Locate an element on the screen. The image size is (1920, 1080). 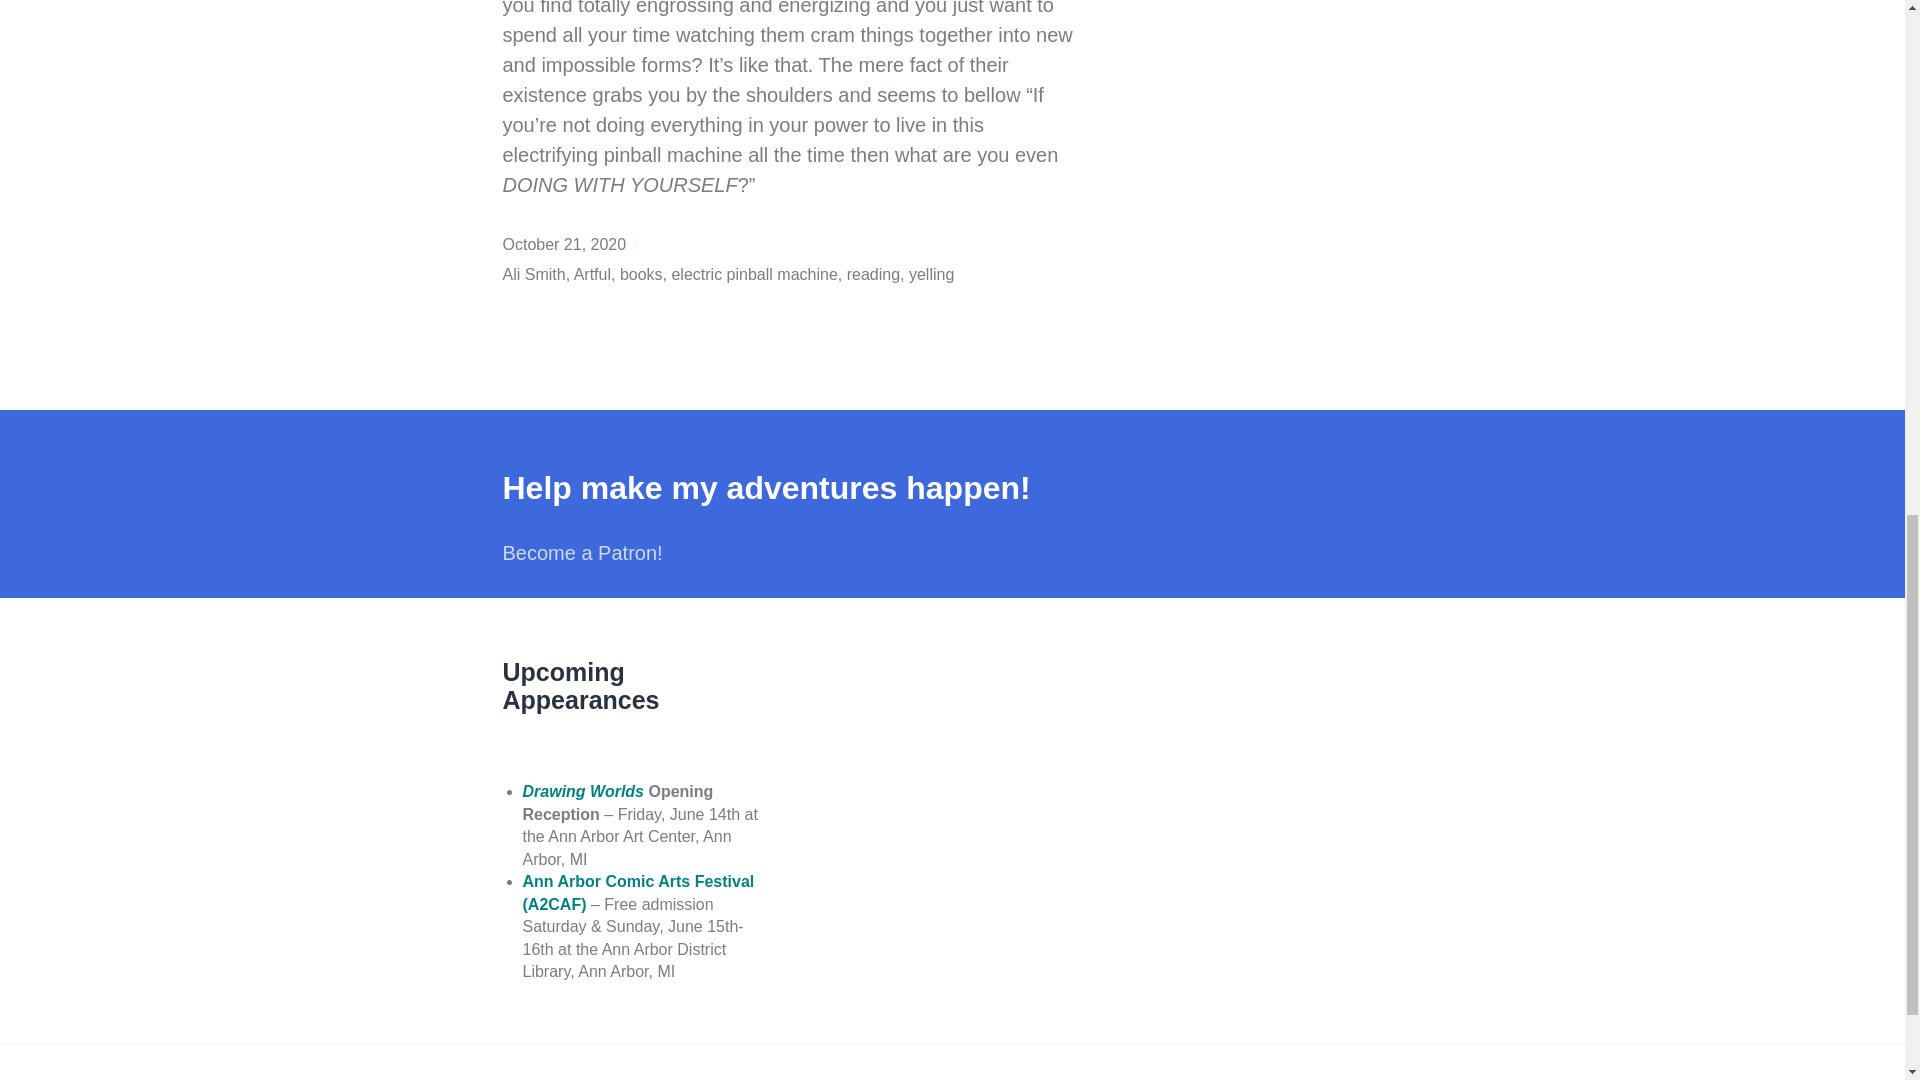
books is located at coordinates (641, 274).